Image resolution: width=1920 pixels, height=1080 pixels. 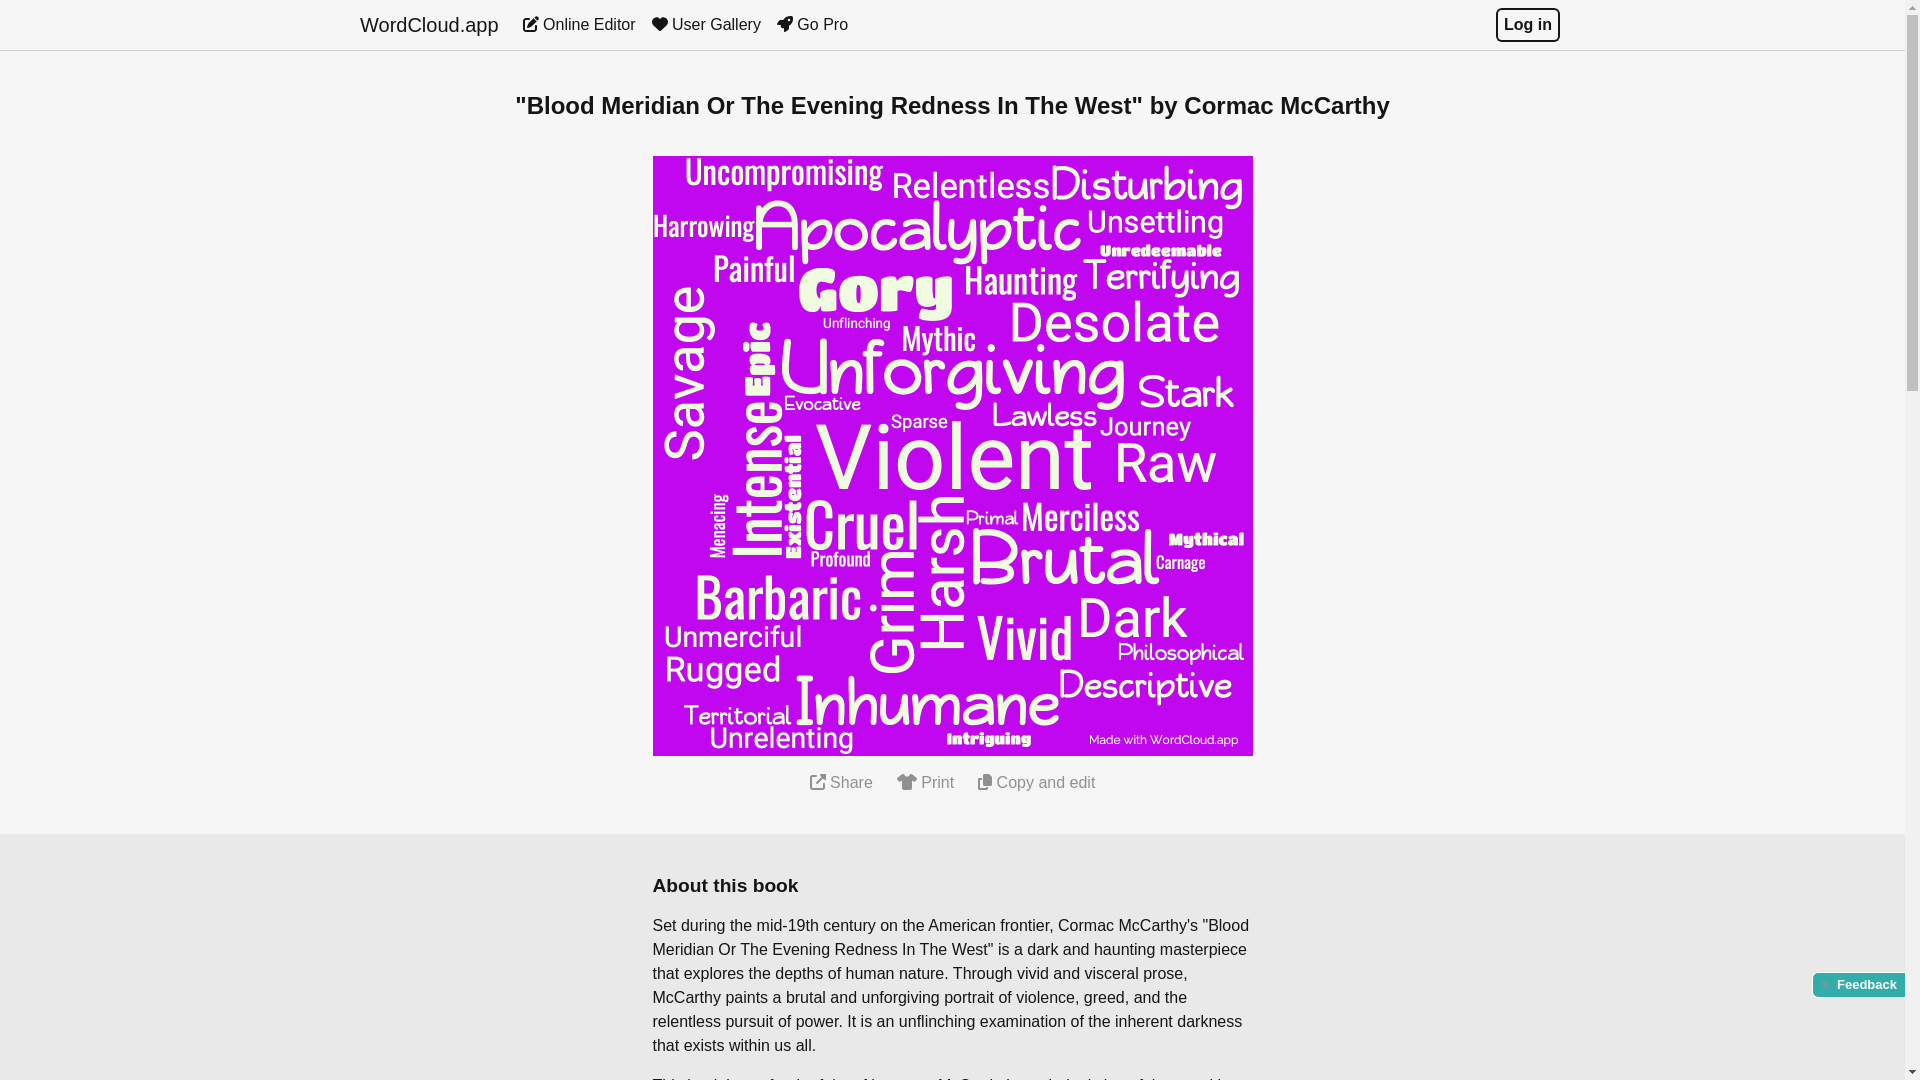 What do you see at coordinates (1527, 24) in the screenshot?
I see `Log in` at bounding box center [1527, 24].